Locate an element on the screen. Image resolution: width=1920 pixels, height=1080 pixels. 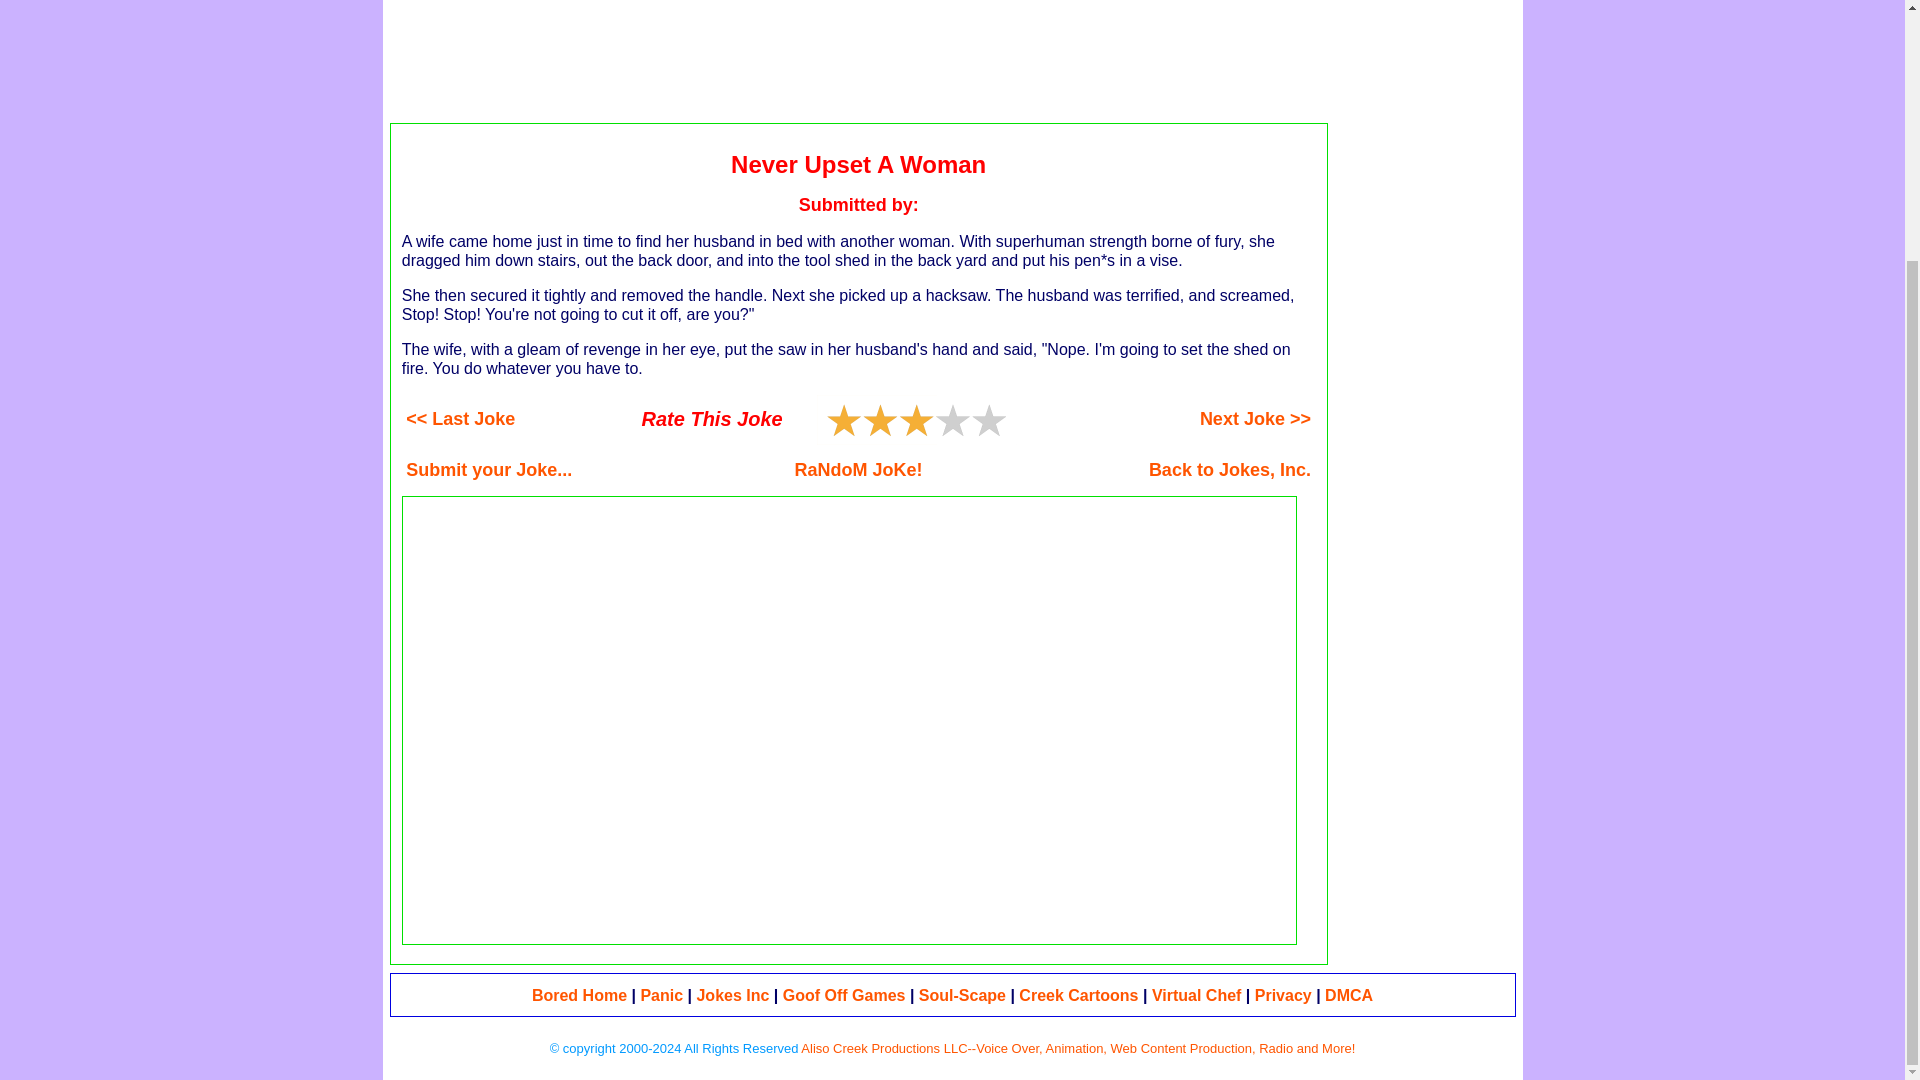
Advertisement is located at coordinates (947, 51).